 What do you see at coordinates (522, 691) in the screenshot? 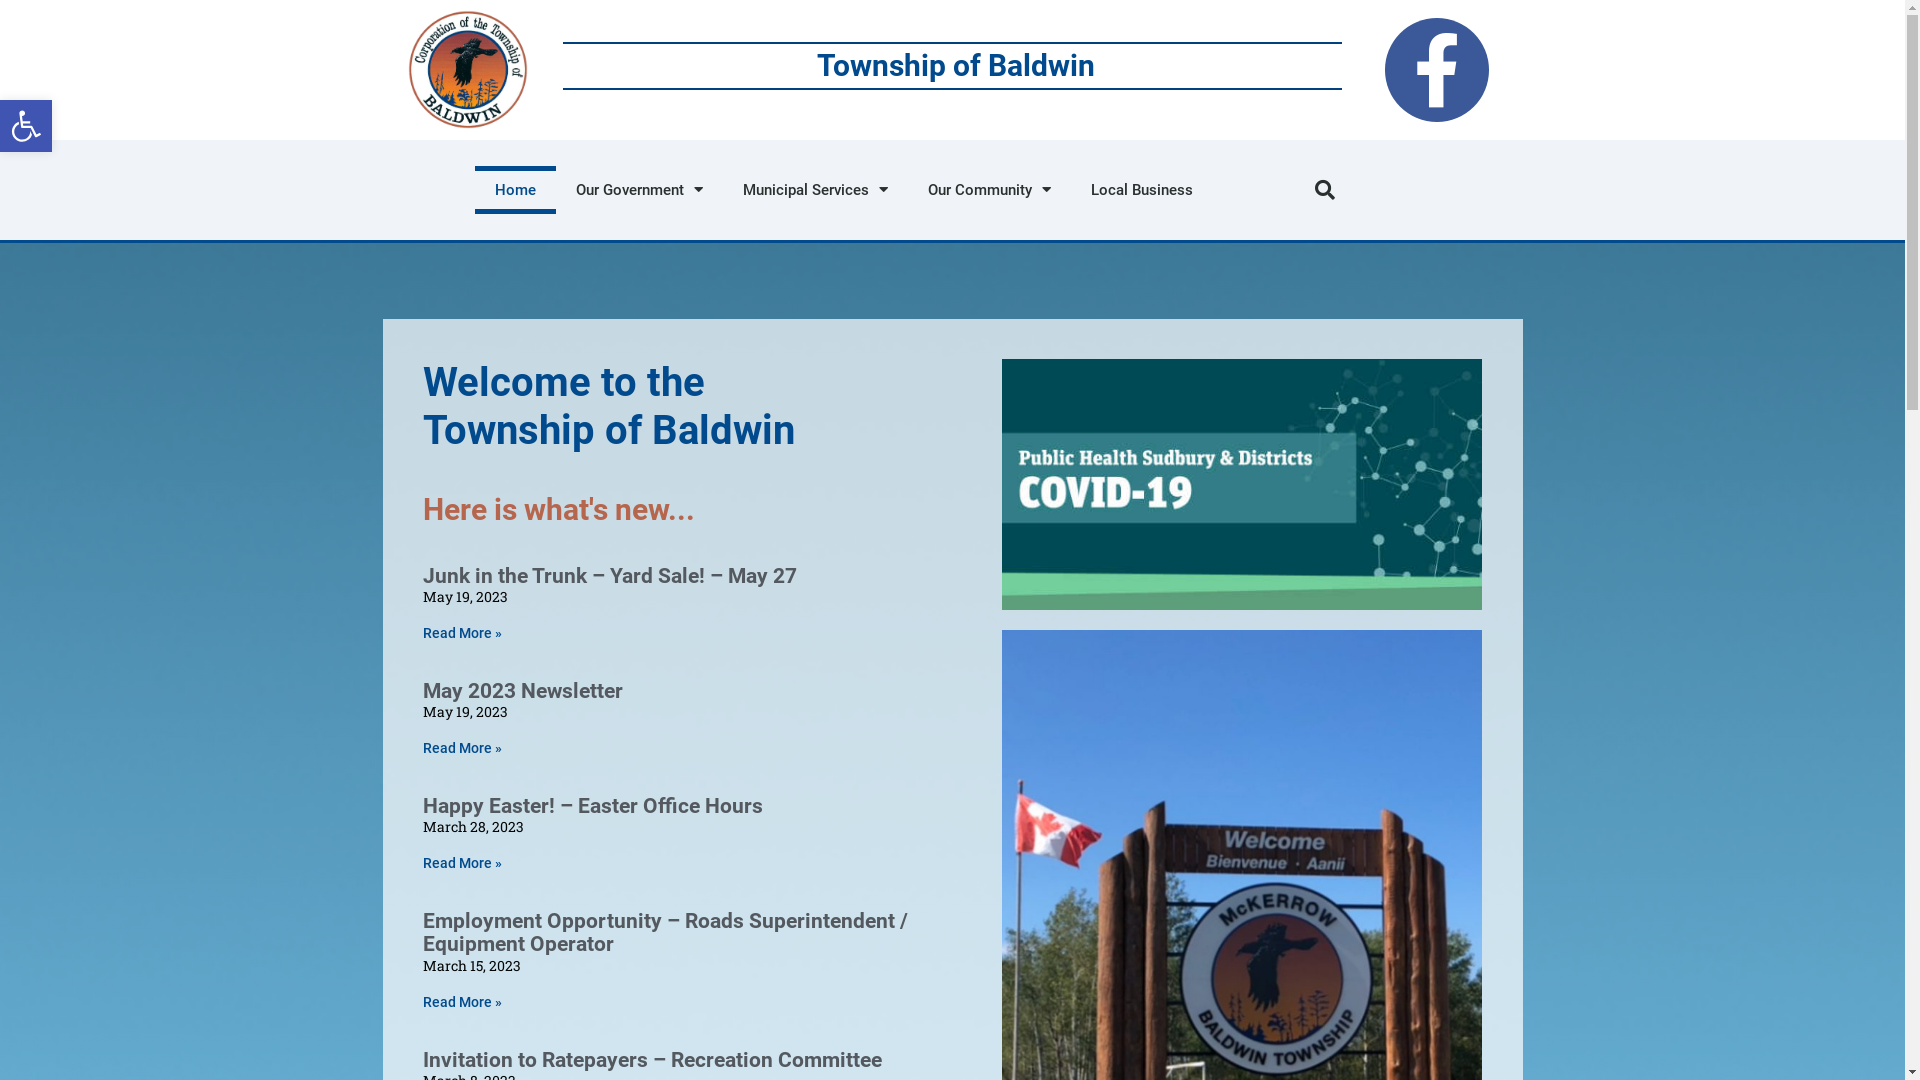
I see `May 2023 Newsletter` at bounding box center [522, 691].